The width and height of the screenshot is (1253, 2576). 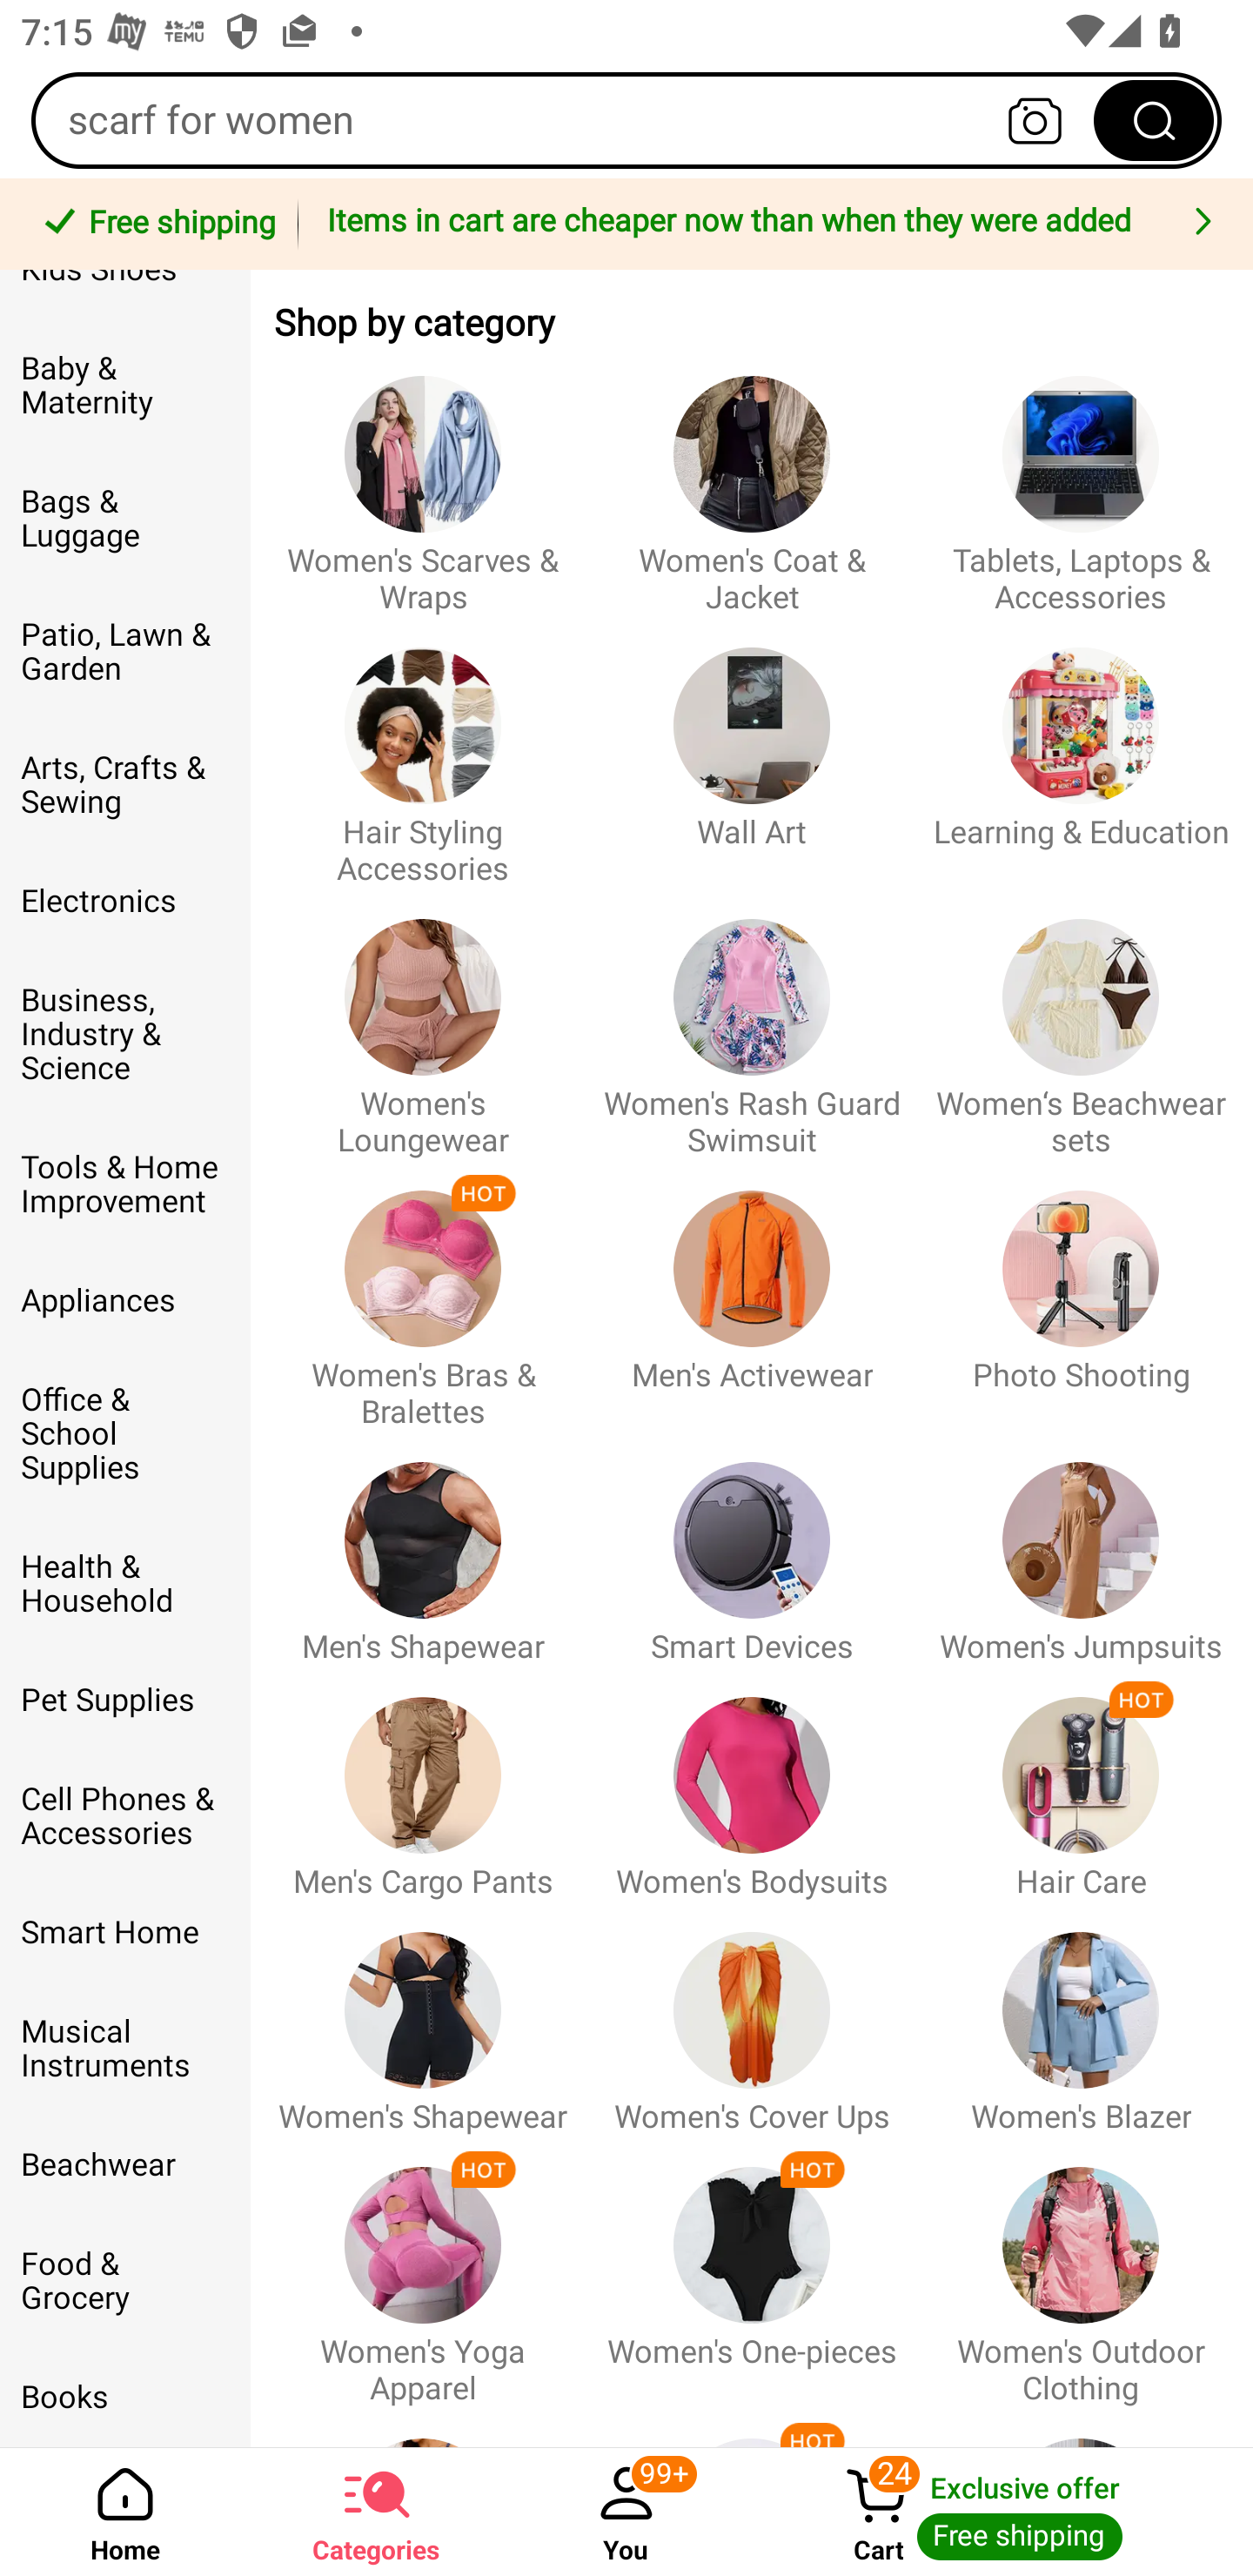 I want to click on Cart 24 Cart Exclusive offer, so click(x=1002, y=2512).